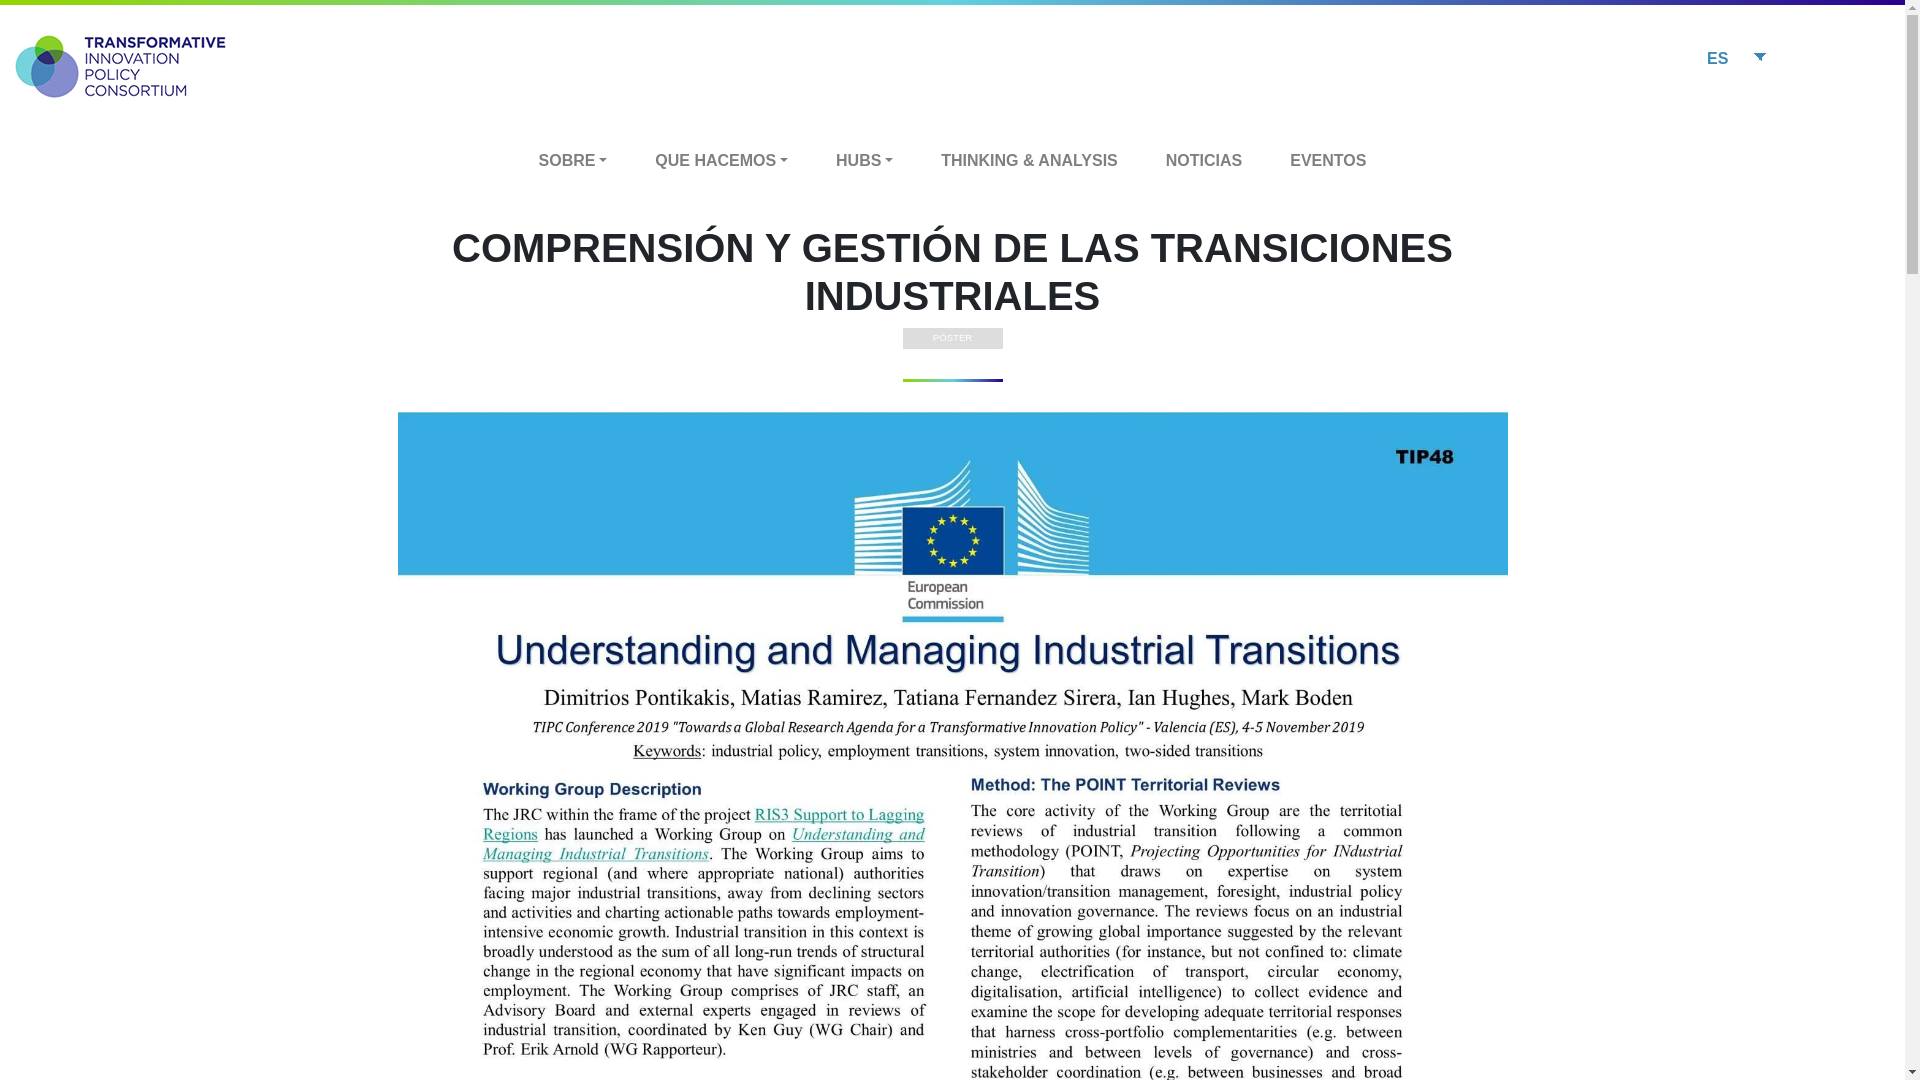 The height and width of the screenshot is (1080, 1920). I want to click on Hubs, so click(864, 160).